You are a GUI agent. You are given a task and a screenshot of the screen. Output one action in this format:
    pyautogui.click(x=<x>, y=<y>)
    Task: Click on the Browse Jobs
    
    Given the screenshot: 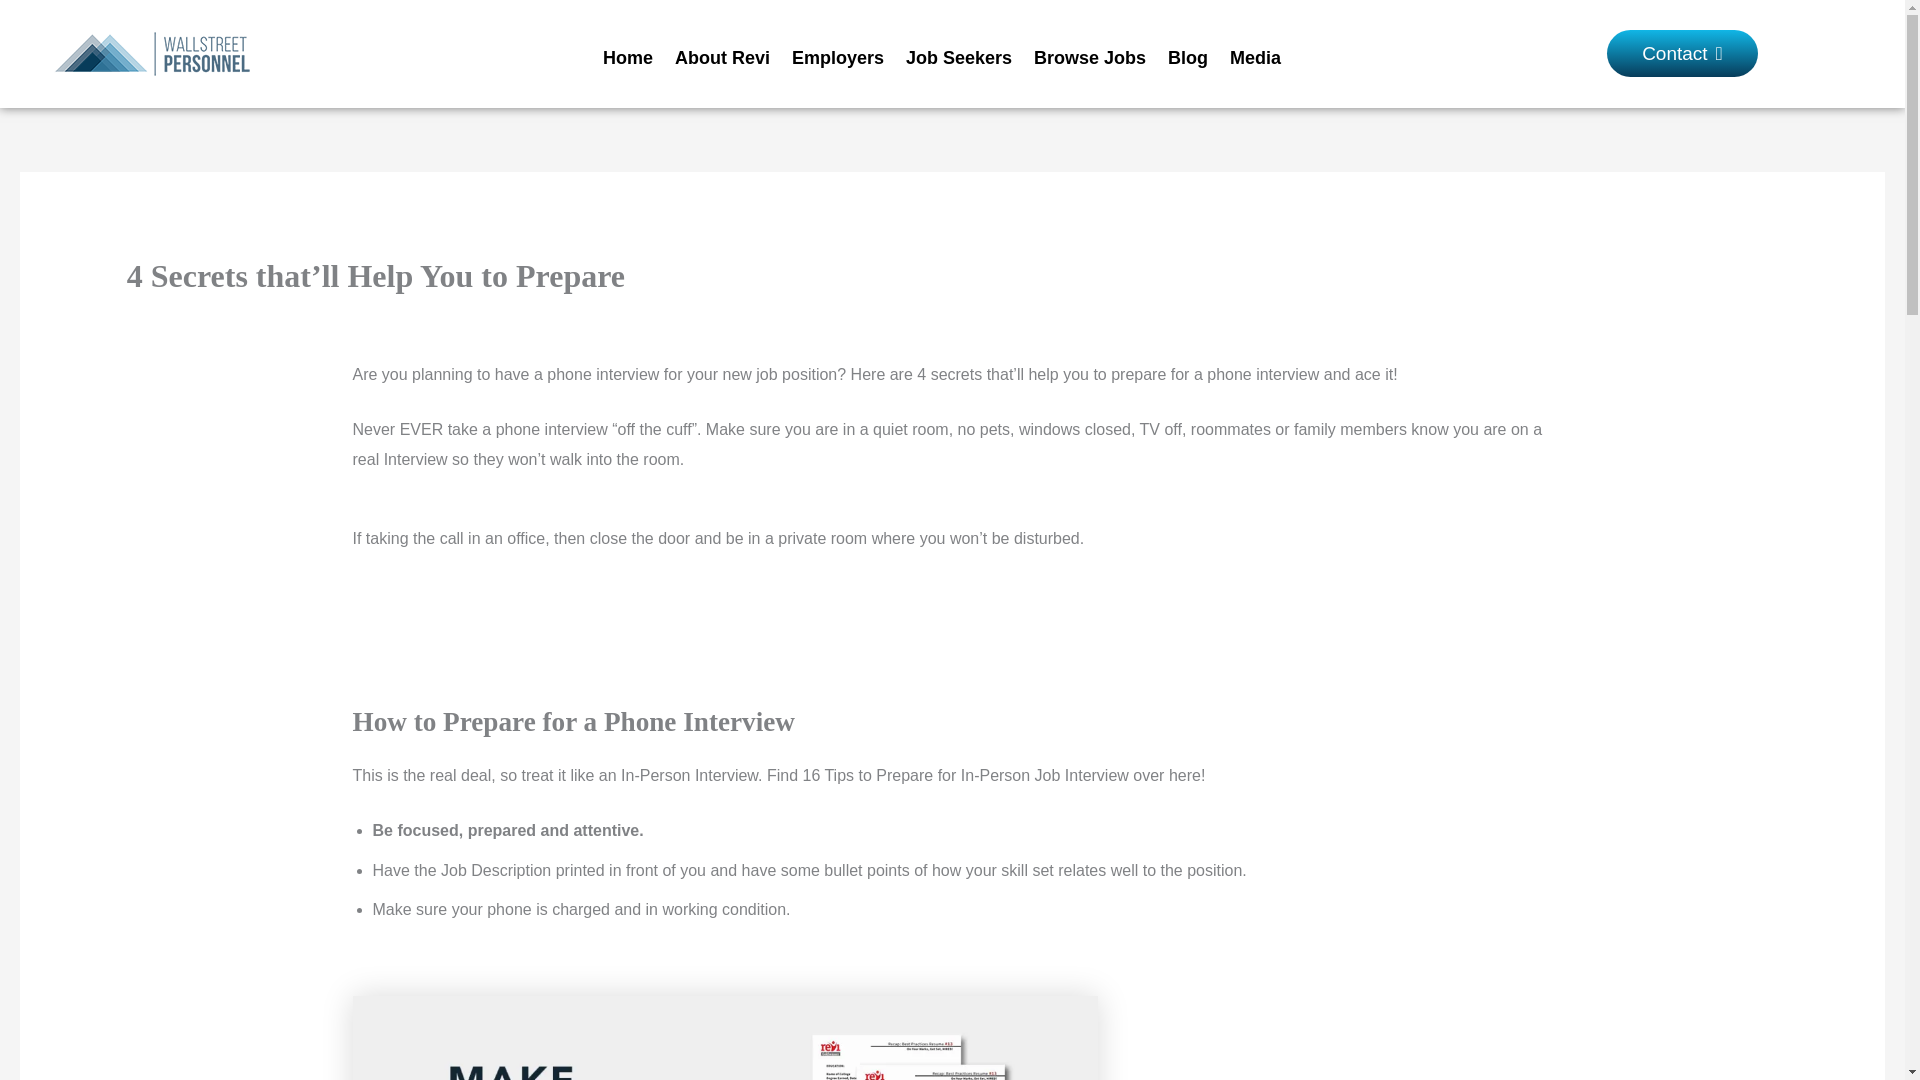 What is the action you would take?
    pyautogui.click(x=1090, y=57)
    